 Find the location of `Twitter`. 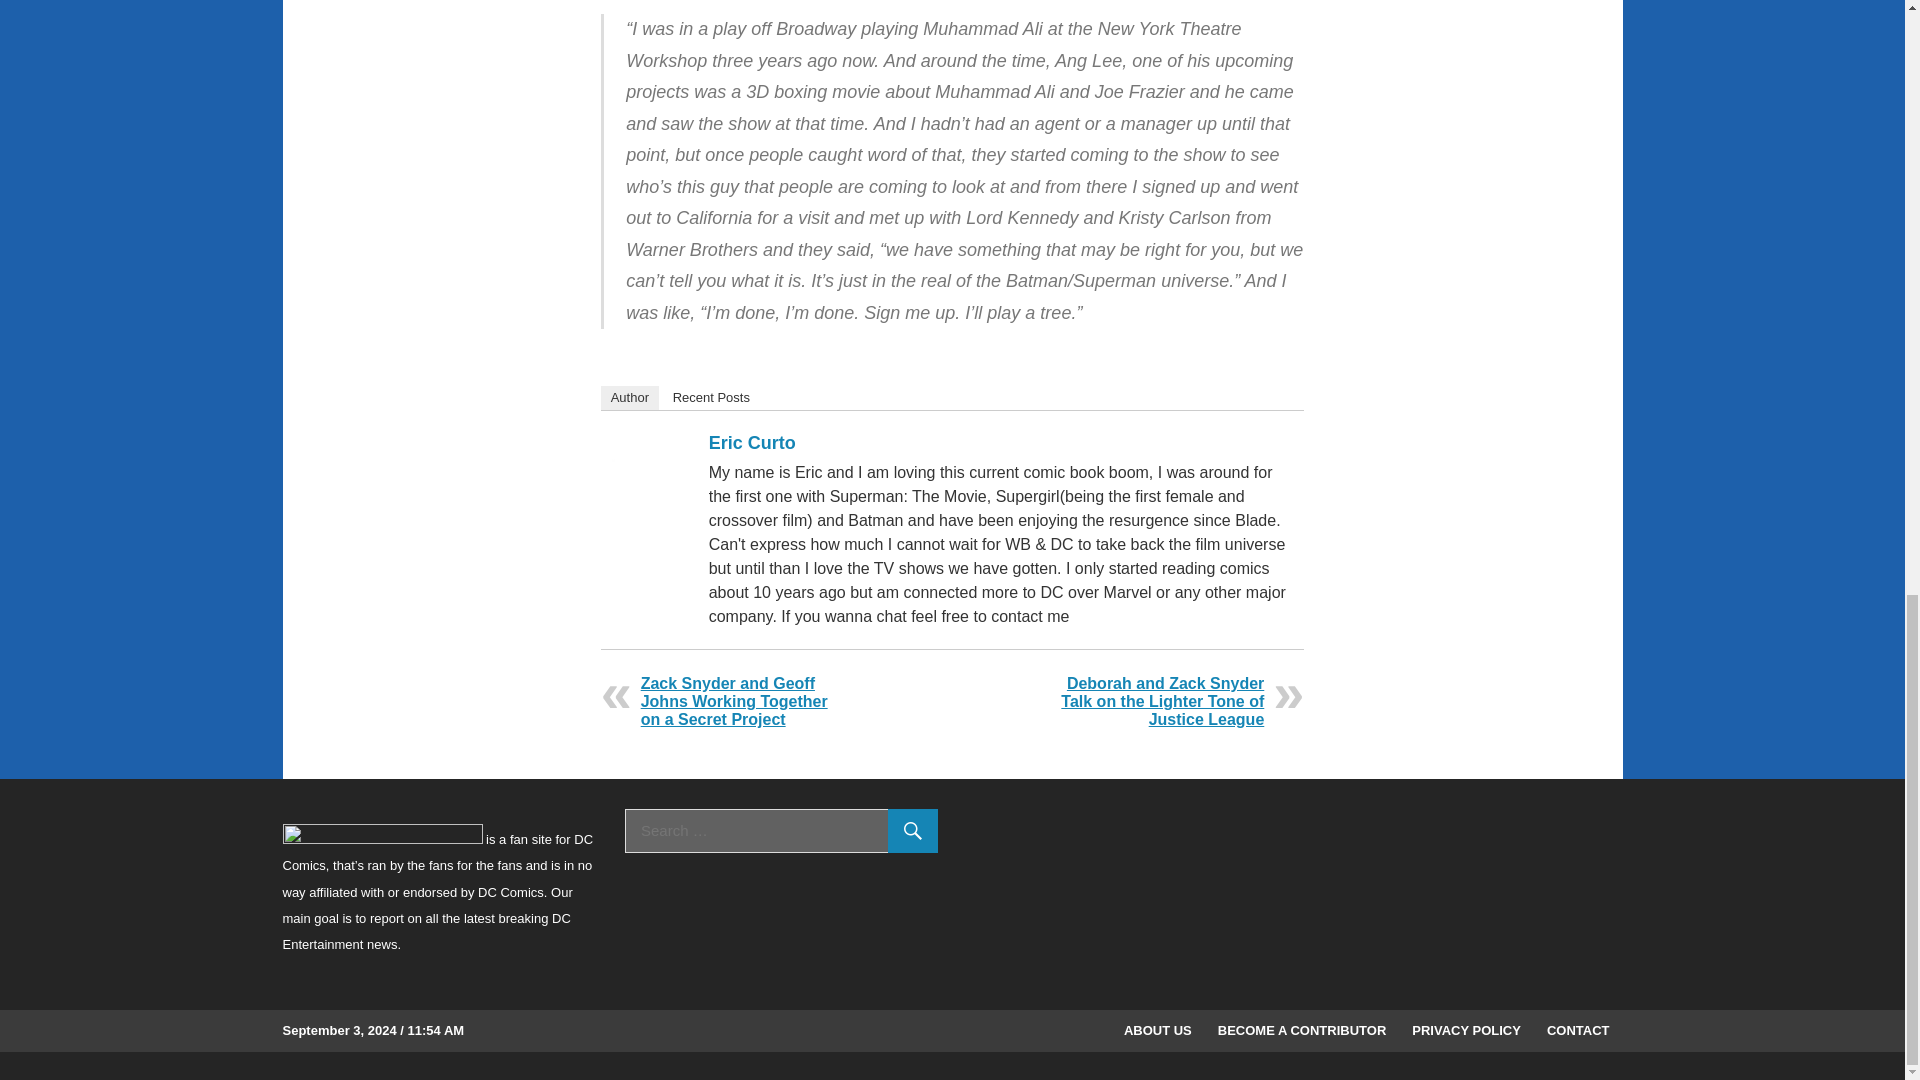

Twitter is located at coordinates (1278, 447).